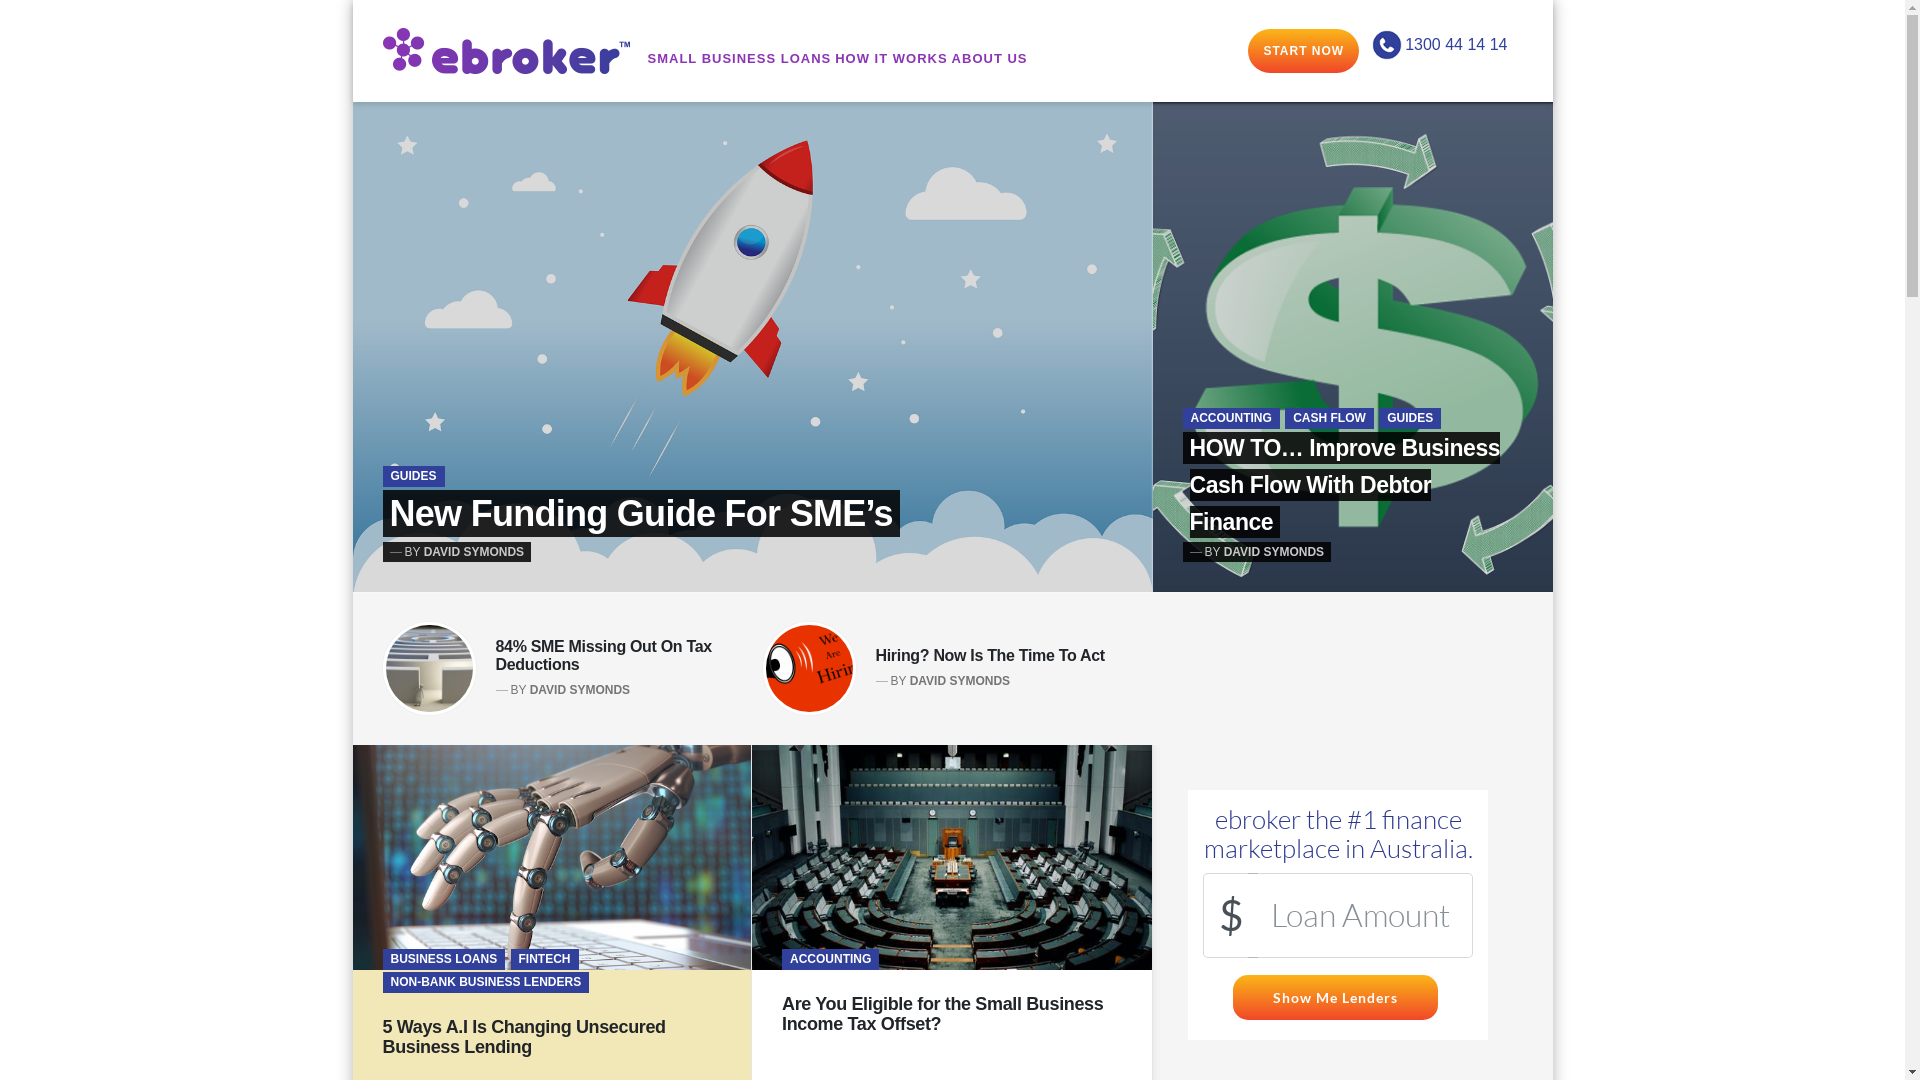 This screenshot has height=1080, width=1920. What do you see at coordinates (990, 59) in the screenshot?
I see `ABOUT US` at bounding box center [990, 59].